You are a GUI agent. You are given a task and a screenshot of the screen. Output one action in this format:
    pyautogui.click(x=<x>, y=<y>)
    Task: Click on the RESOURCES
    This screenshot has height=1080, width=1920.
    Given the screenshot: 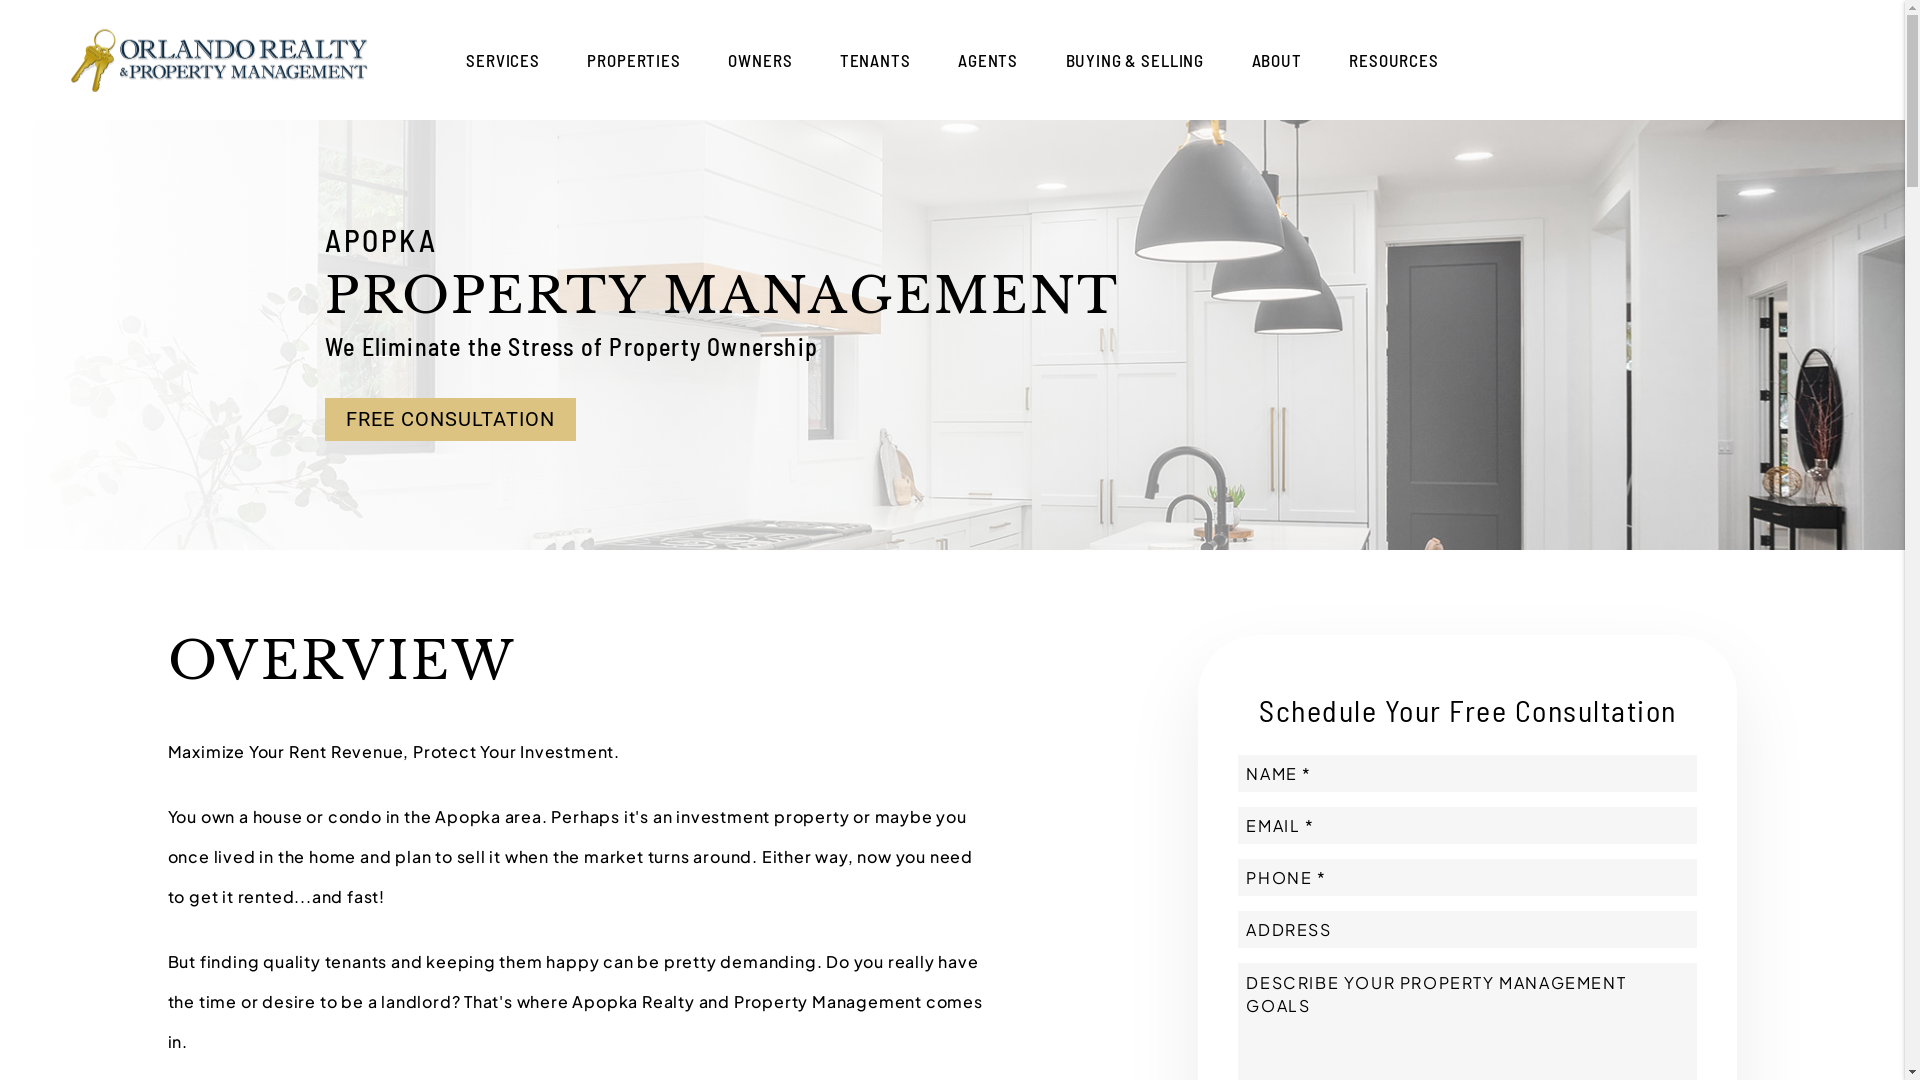 What is the action you would take?
    pyautogui.click(x=1394, y=60)
    